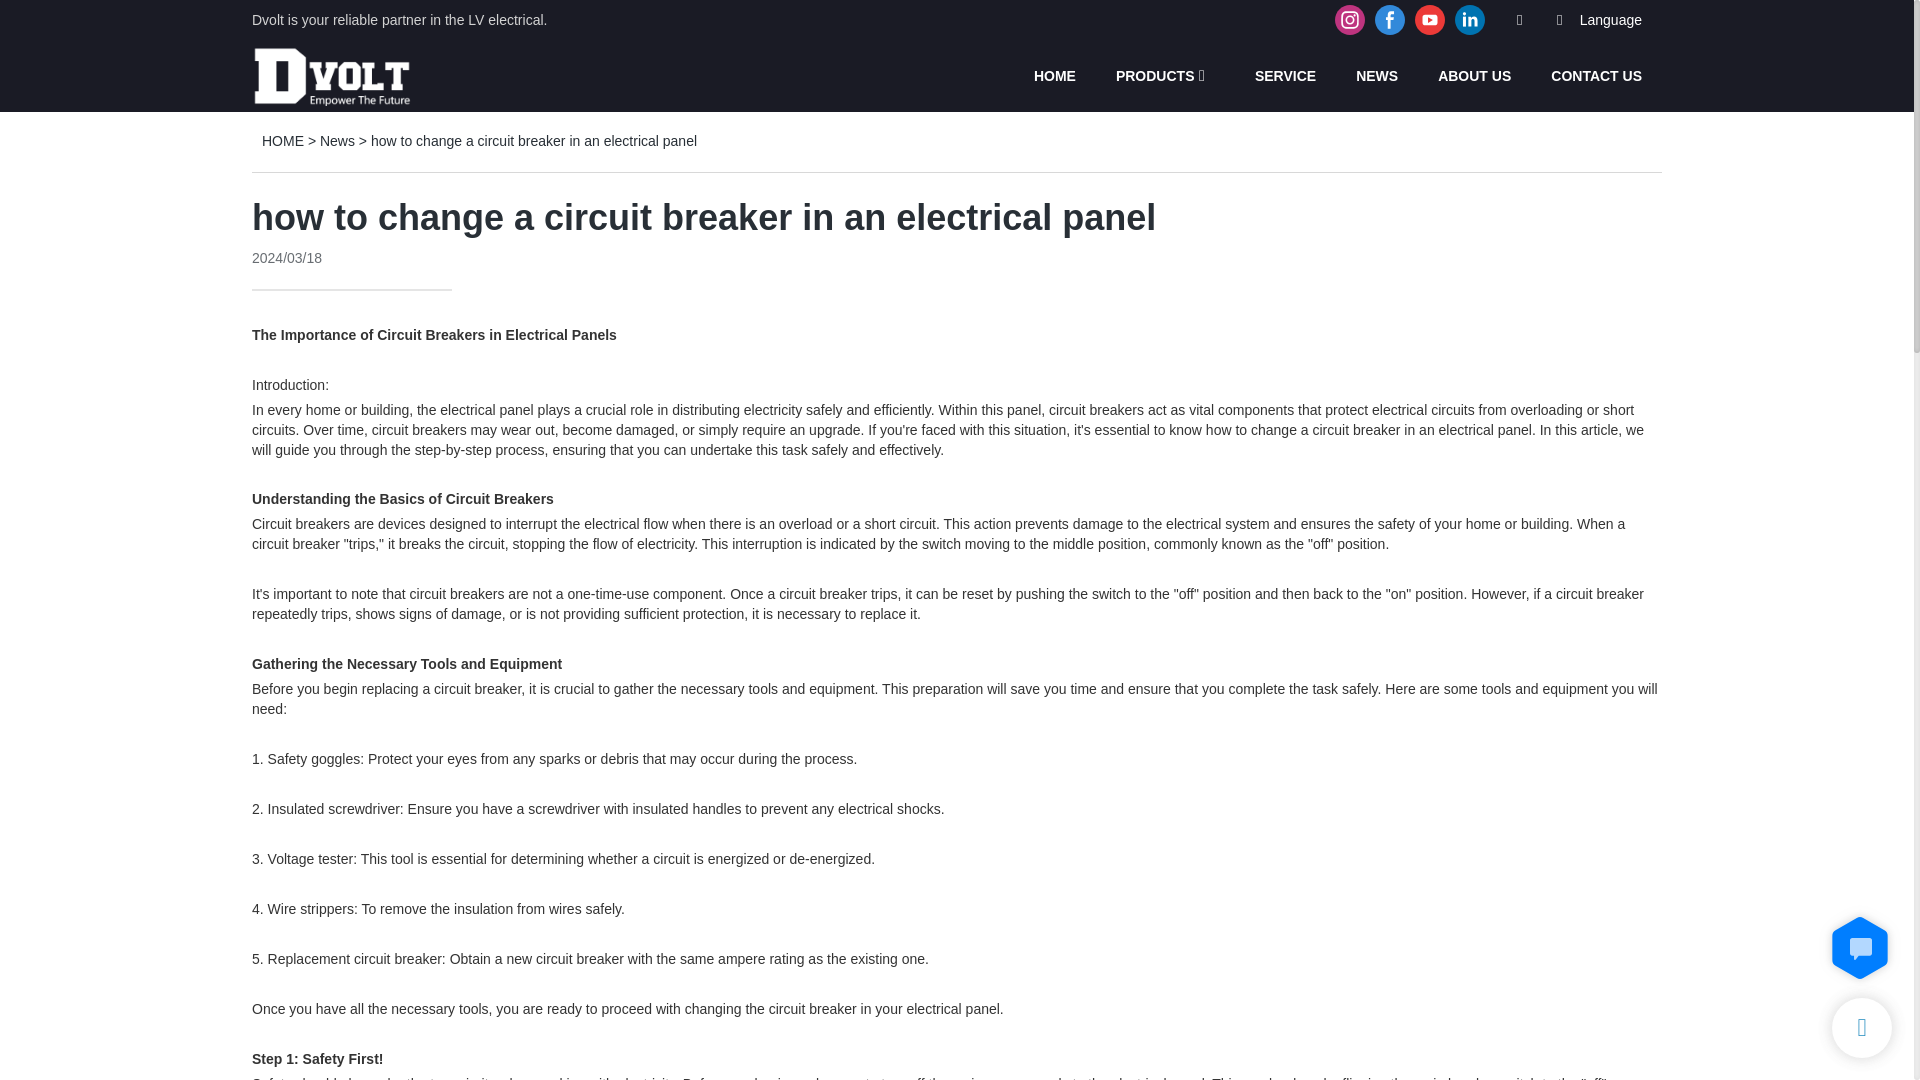 This screenshot has width=1920, height=1080. I want to click on PRODUCTS, so click(1154, 75).